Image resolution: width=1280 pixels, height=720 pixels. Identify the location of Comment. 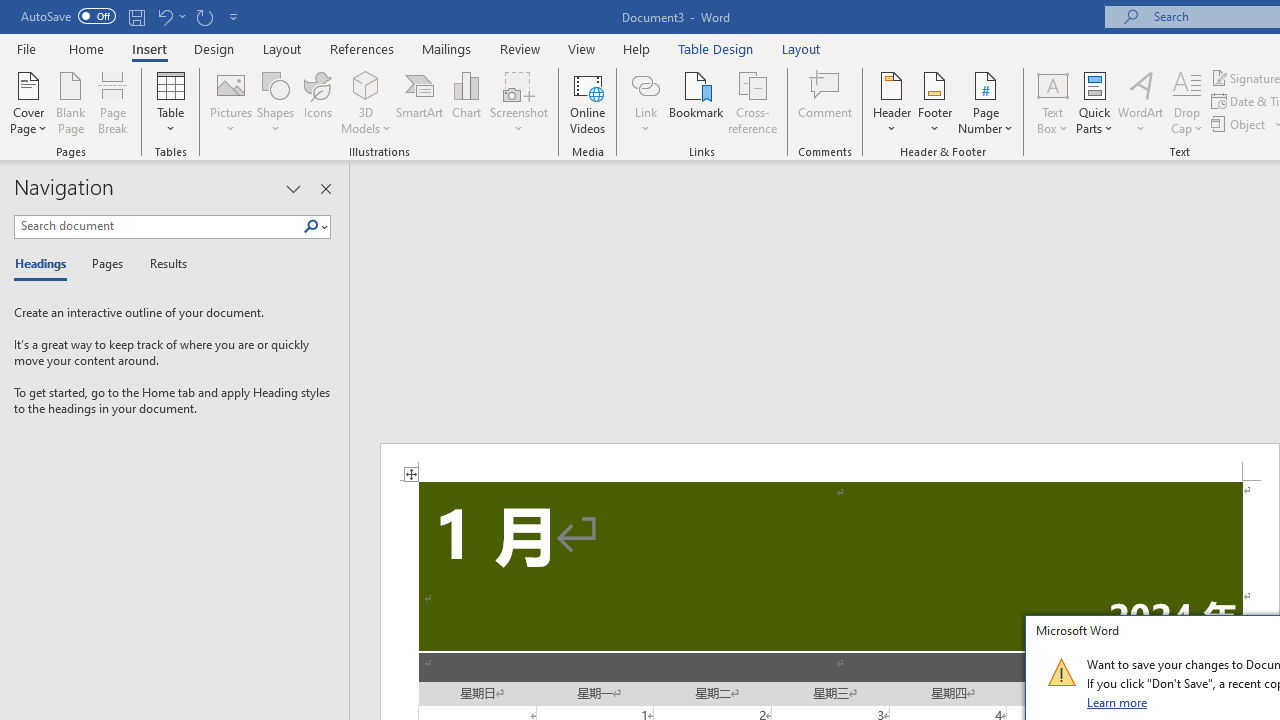
(826, 102).